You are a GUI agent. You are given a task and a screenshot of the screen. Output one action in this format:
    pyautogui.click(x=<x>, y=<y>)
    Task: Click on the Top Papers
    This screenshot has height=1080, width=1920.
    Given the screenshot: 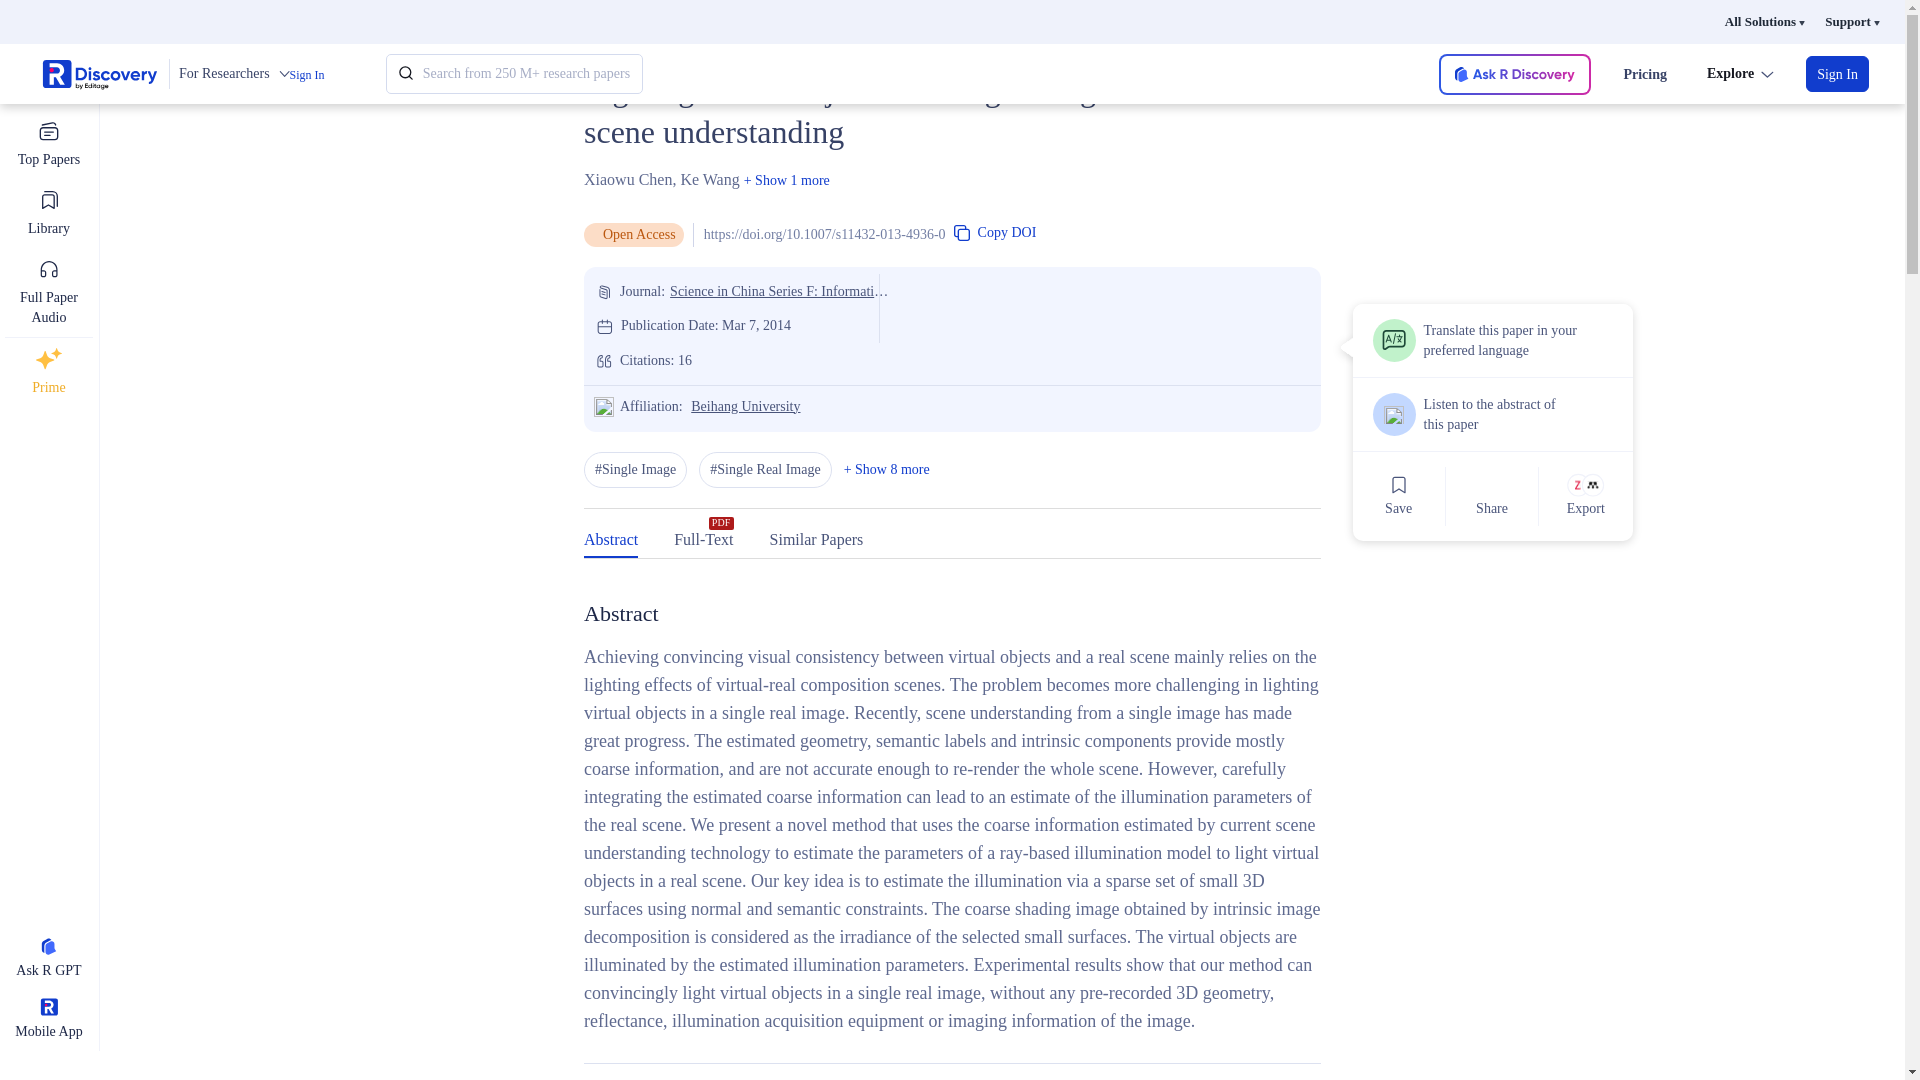 What is the action you would take?
    pyautogui.click(x=48, y=144)
    